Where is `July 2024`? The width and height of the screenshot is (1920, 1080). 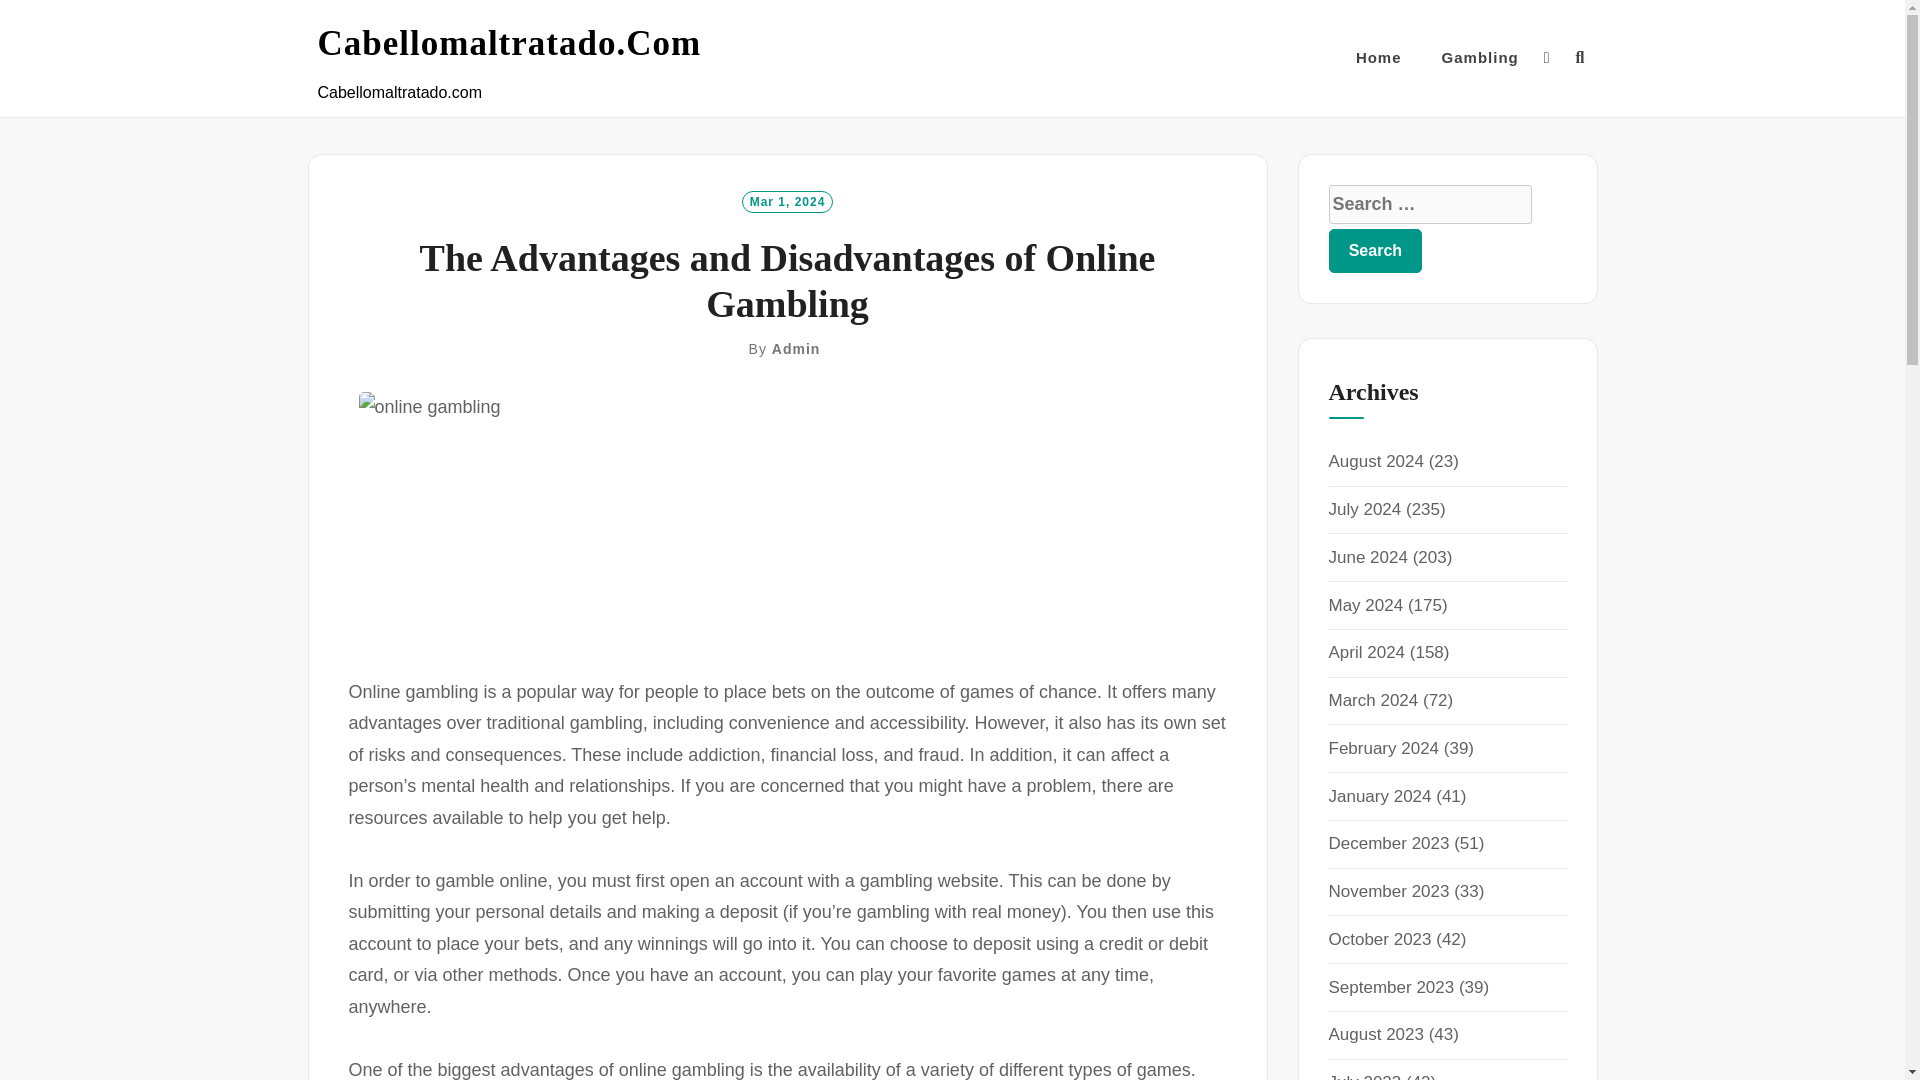 July 2024 is located at coordinates (1364, 510).